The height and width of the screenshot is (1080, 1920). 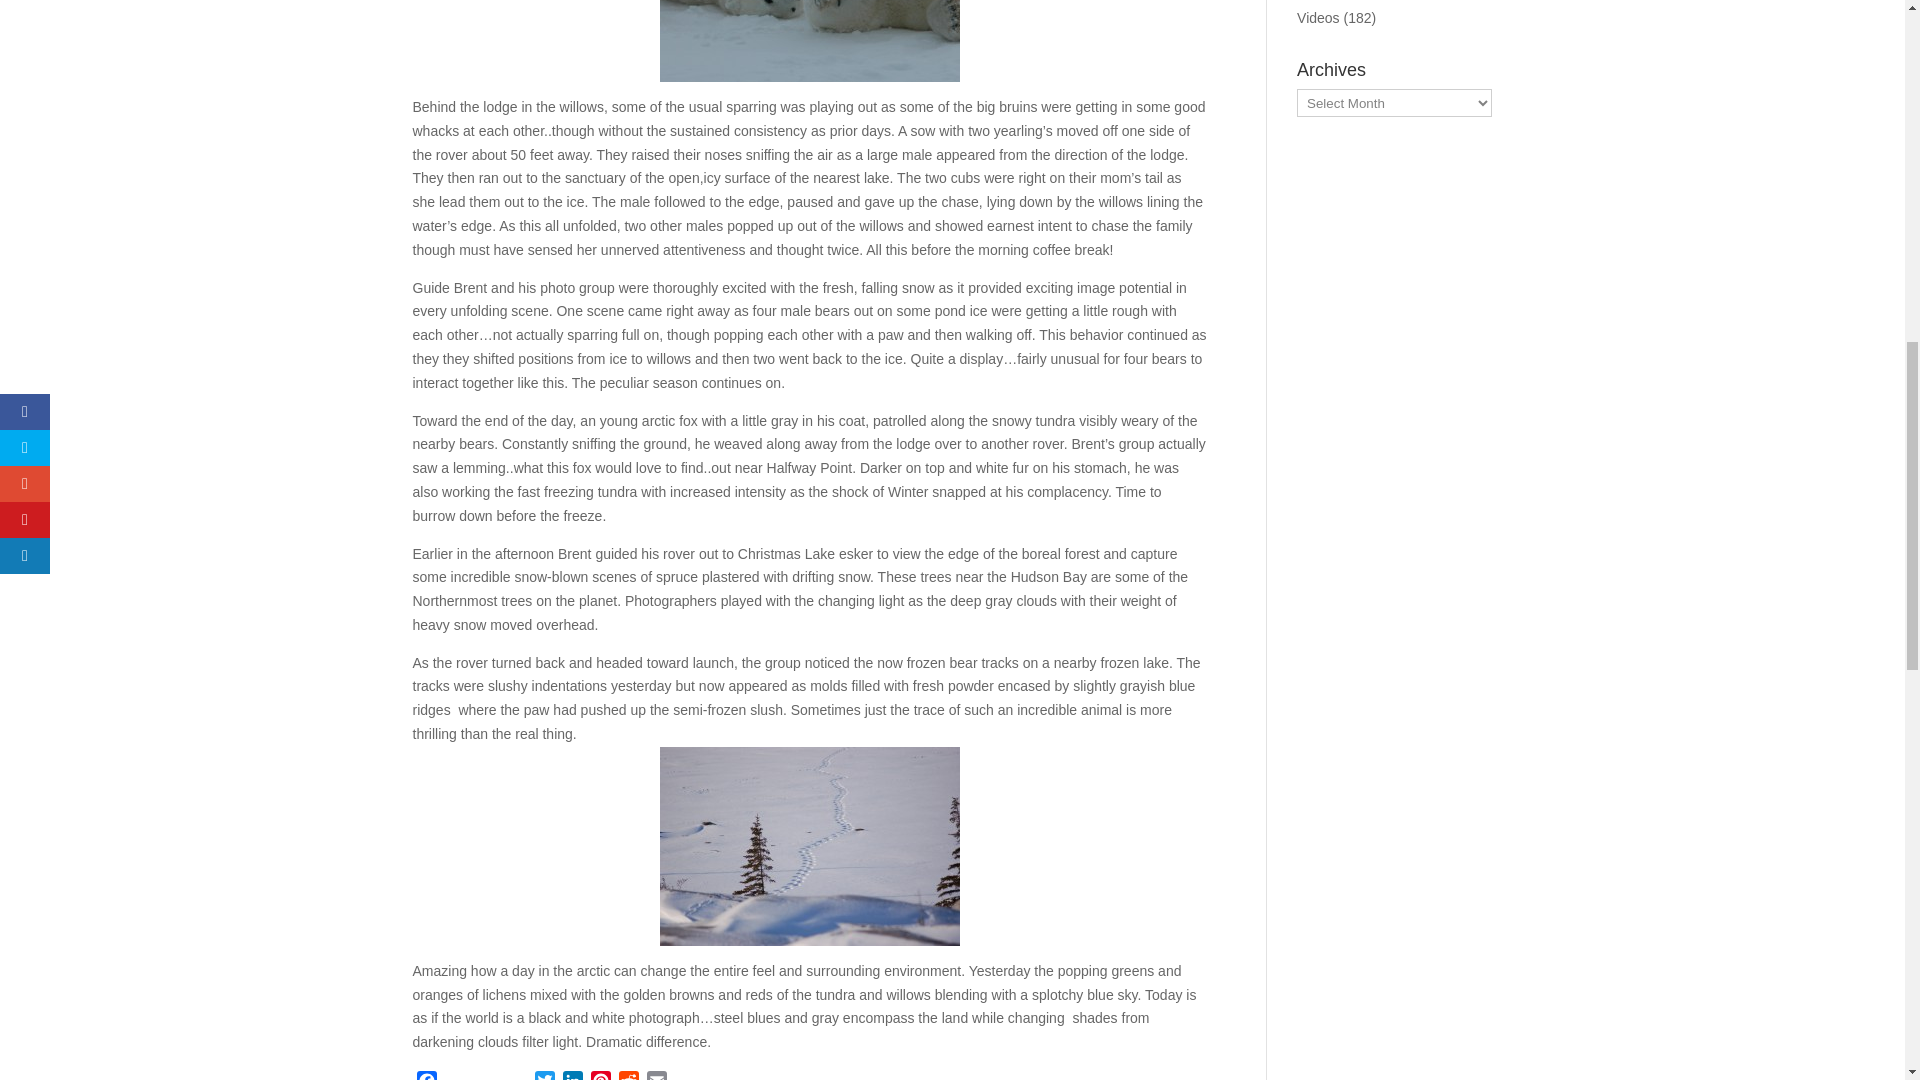 What do you see at coordinates (810, 41) in the screenshot?
I see `churchill 5 054` at bounding box center [810, 41].